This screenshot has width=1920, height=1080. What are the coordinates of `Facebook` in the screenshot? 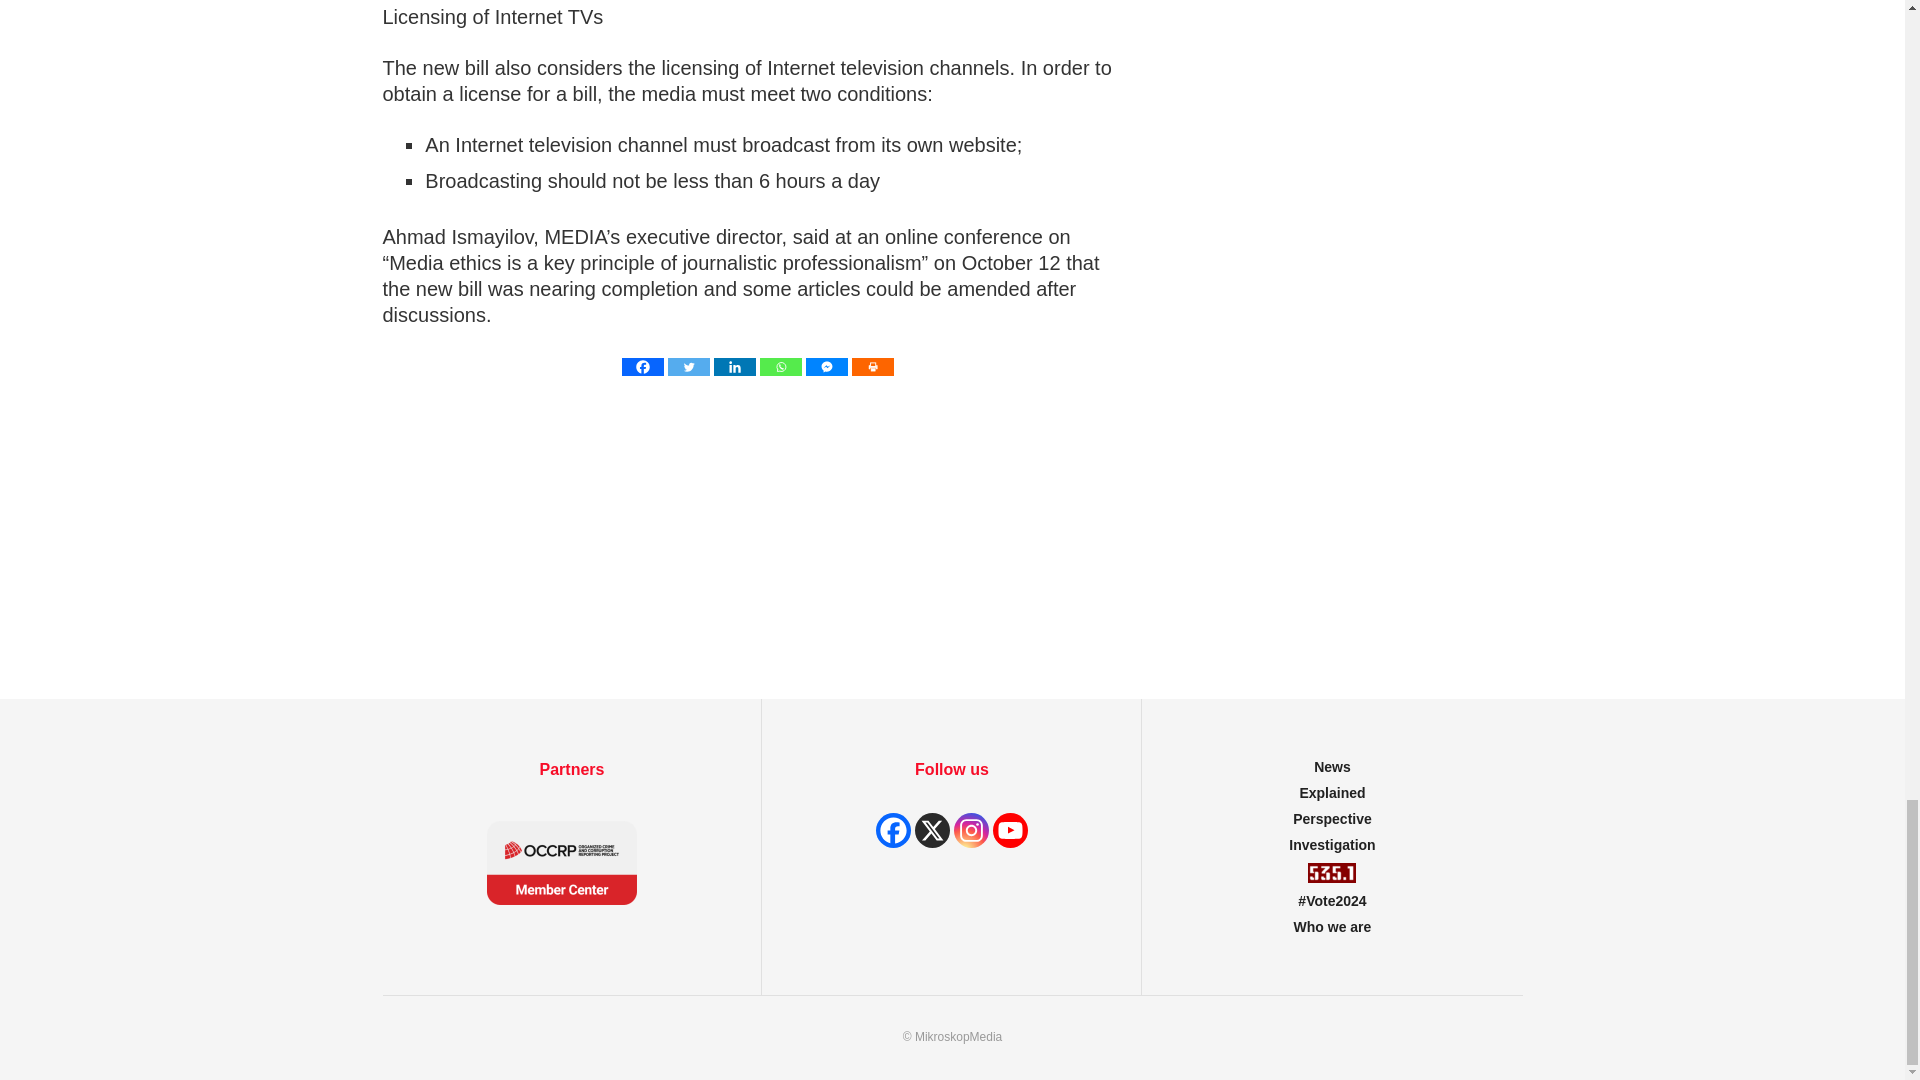 It's located at (892, 830).